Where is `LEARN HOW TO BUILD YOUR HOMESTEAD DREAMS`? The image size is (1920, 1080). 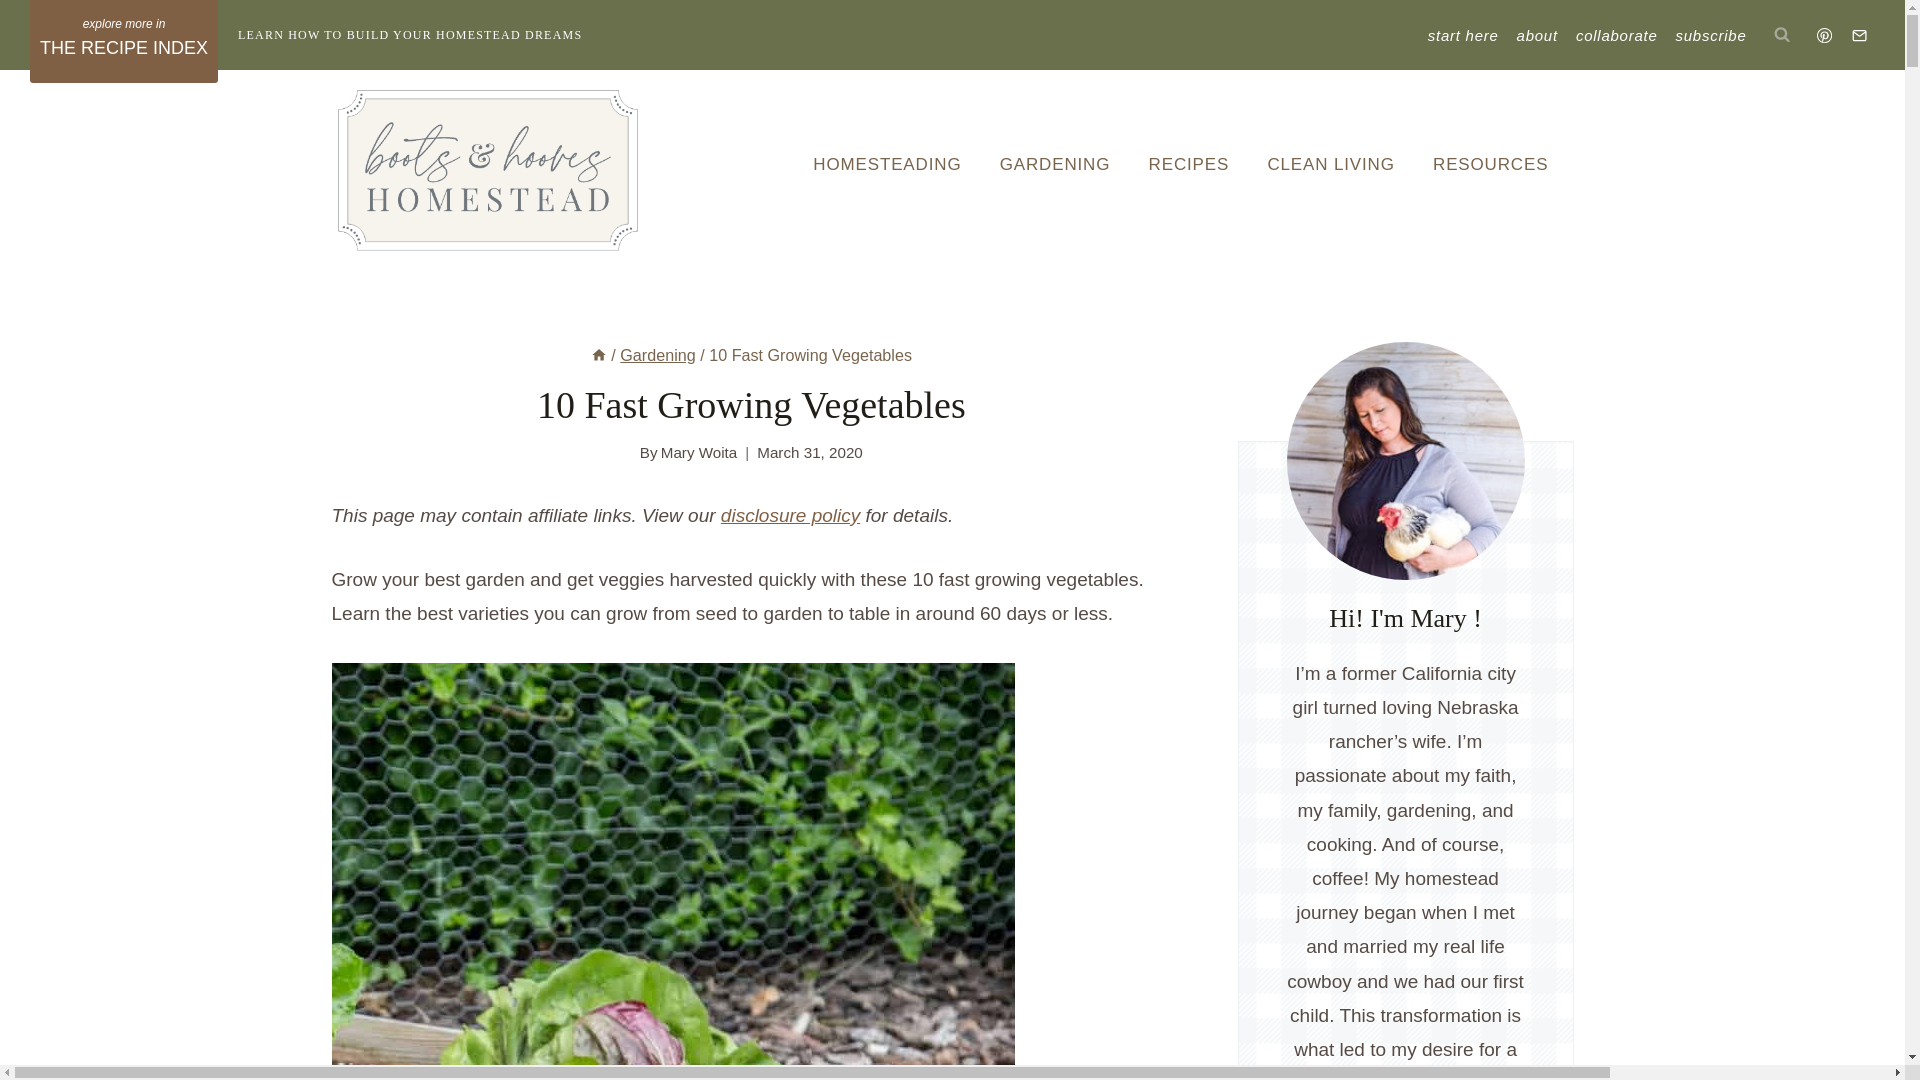
LEARN HOW TO BUILD YOUR HOMESTEAD DREAMS is located at coordinates (410, 35).